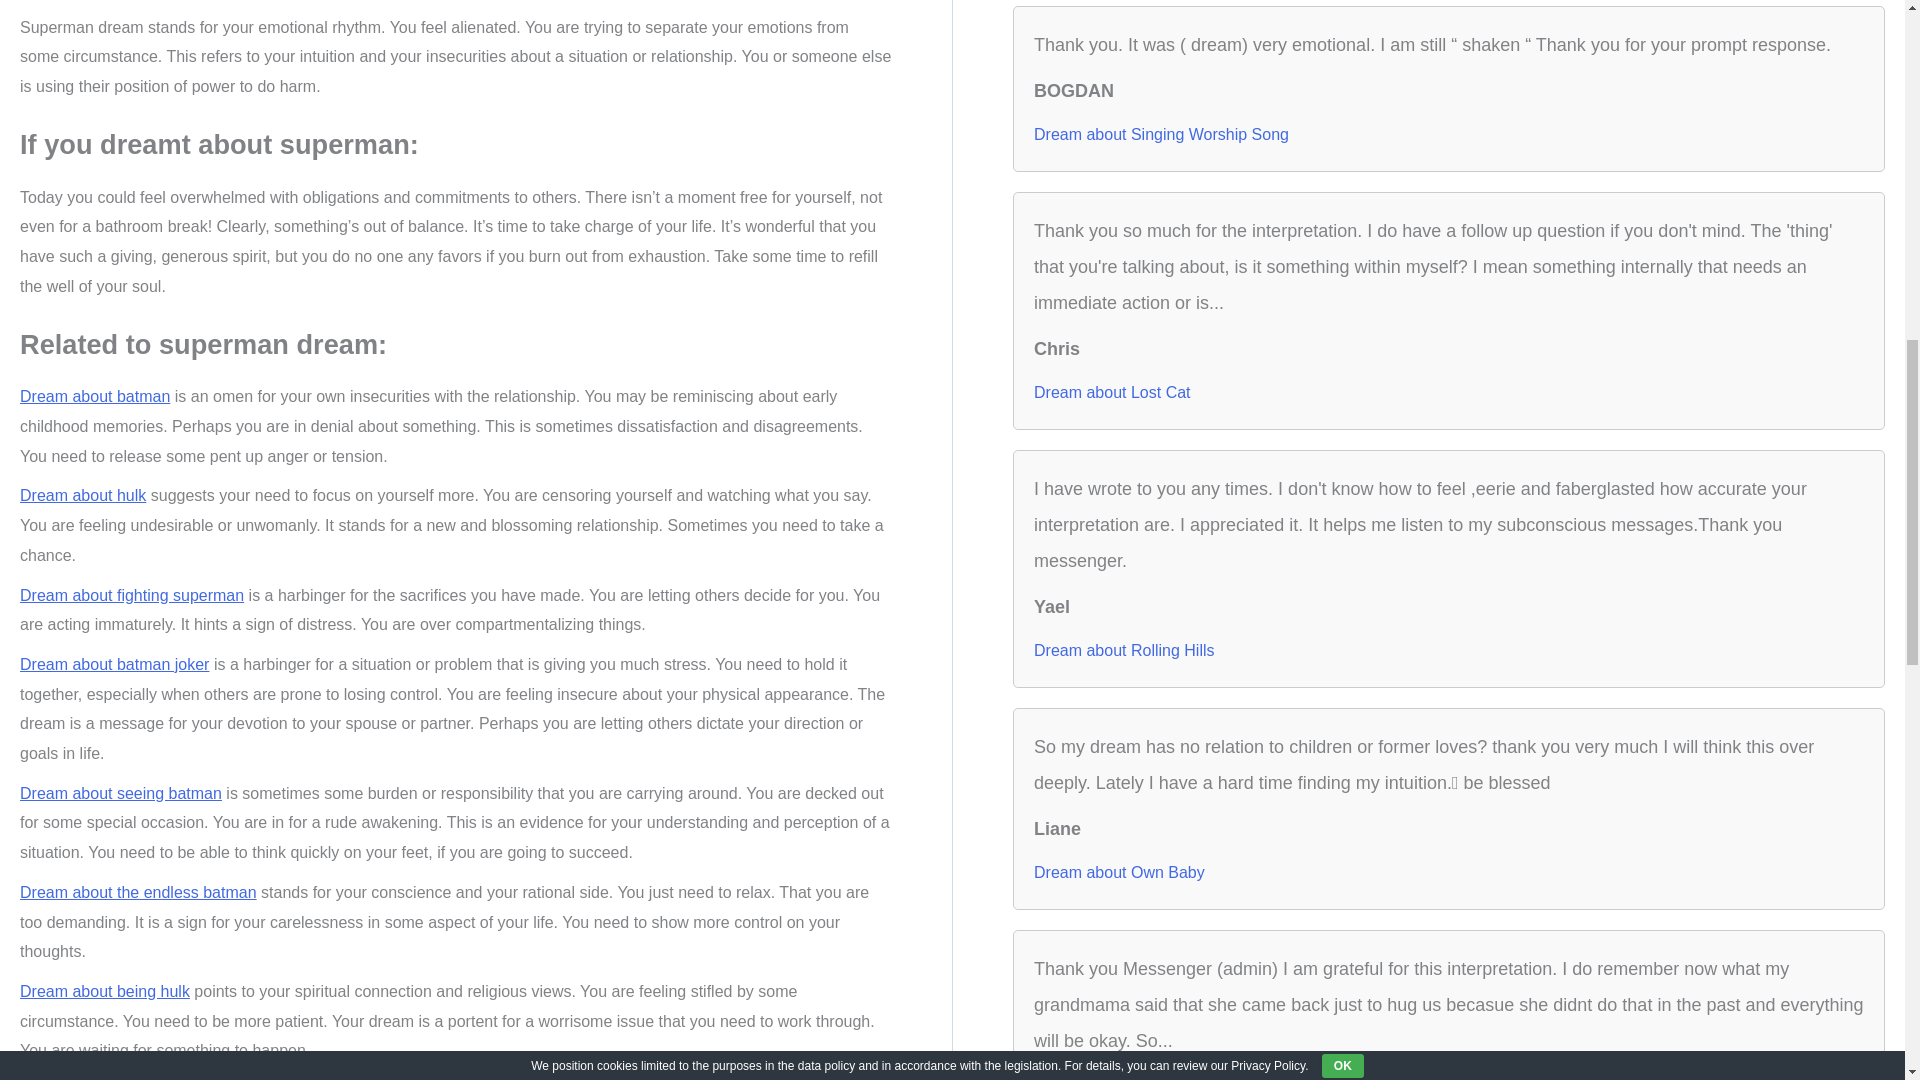 This screenshot has height=1080, width=1920. Describe the element at coordinates (120, 794) in the screenshot. I see `Dream about seeing batman` at that location.